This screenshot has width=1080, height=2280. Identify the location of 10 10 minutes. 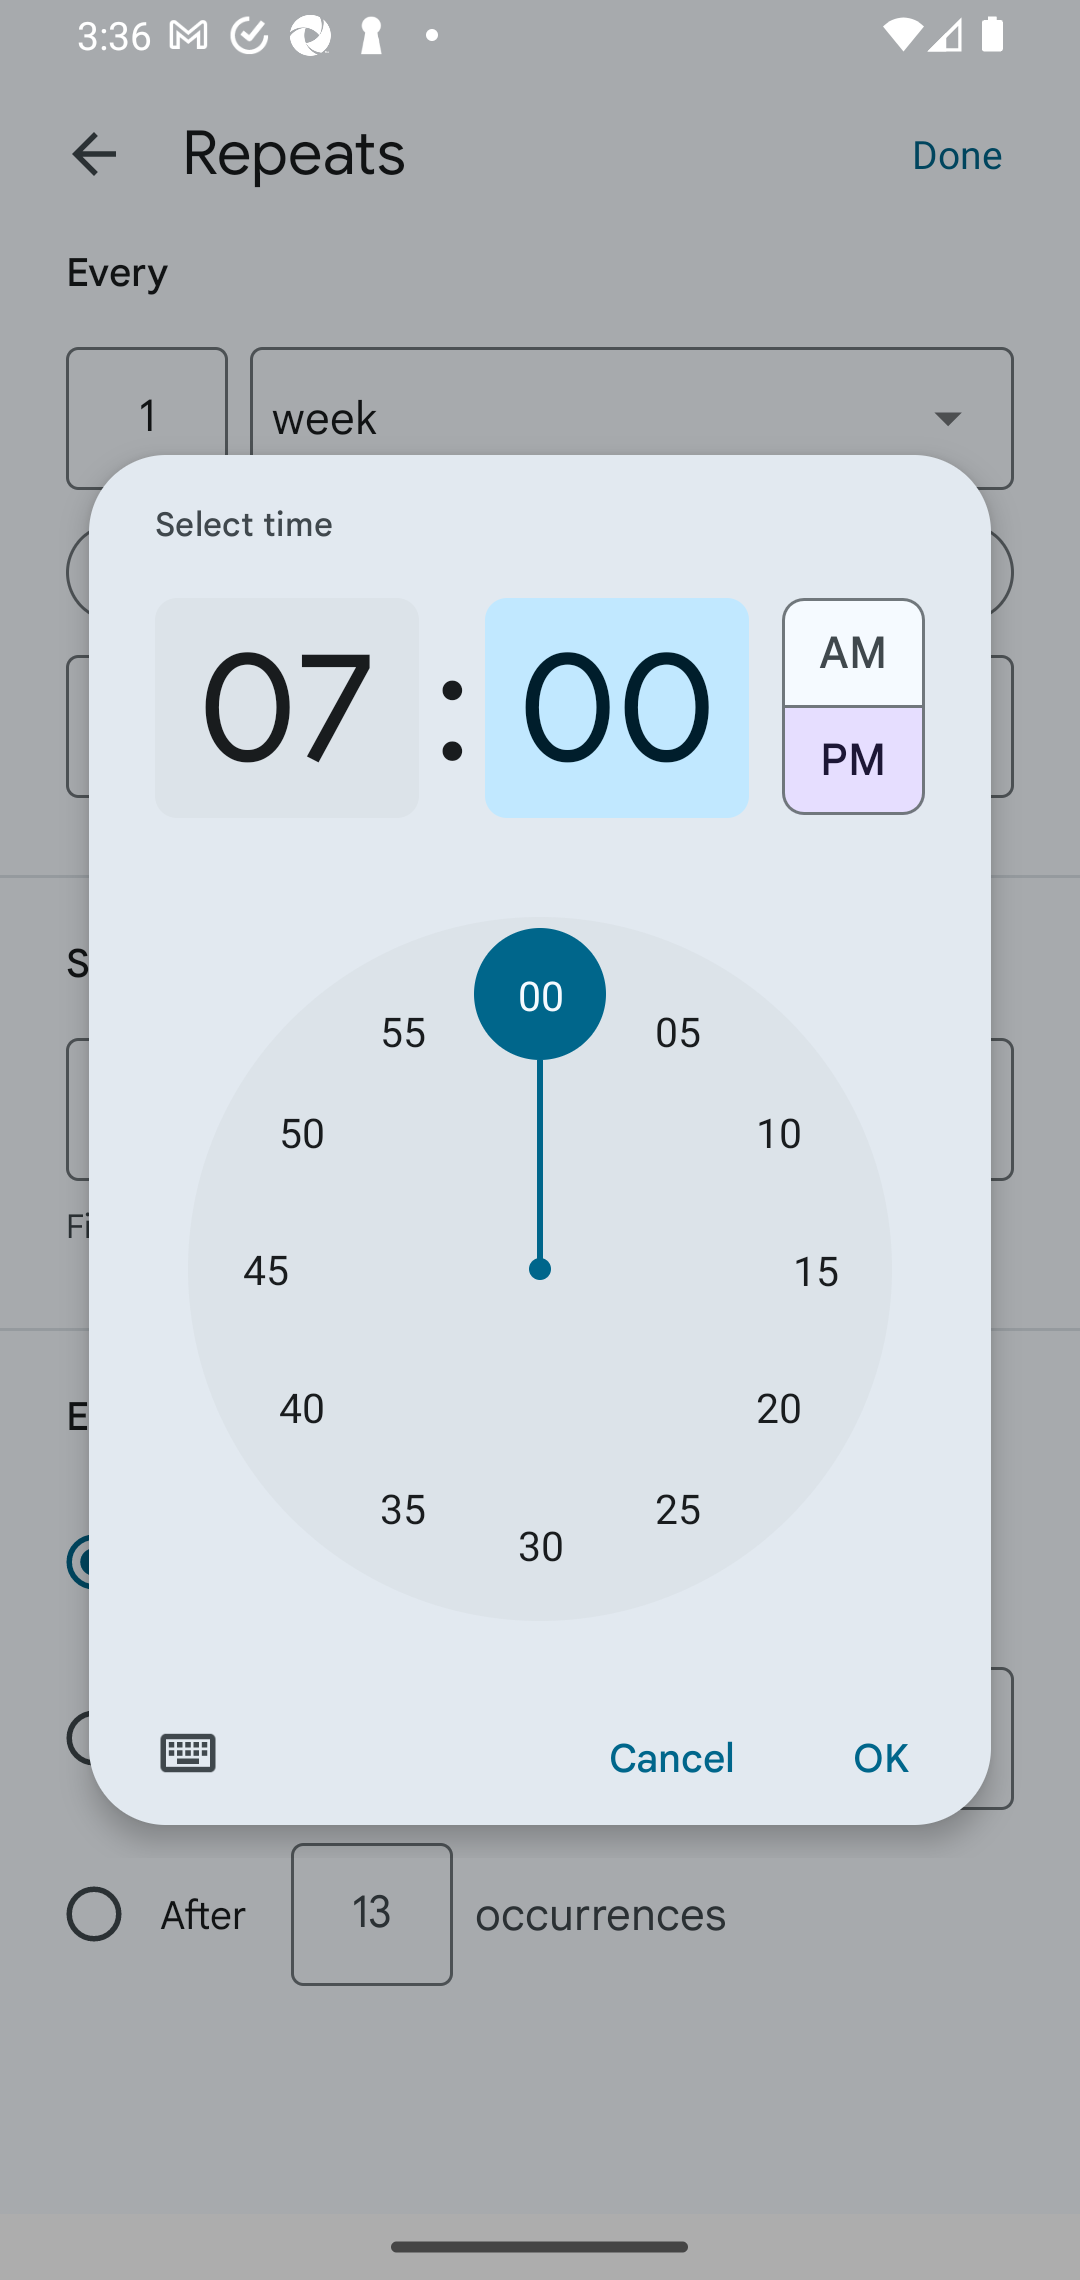
(778, 1132).